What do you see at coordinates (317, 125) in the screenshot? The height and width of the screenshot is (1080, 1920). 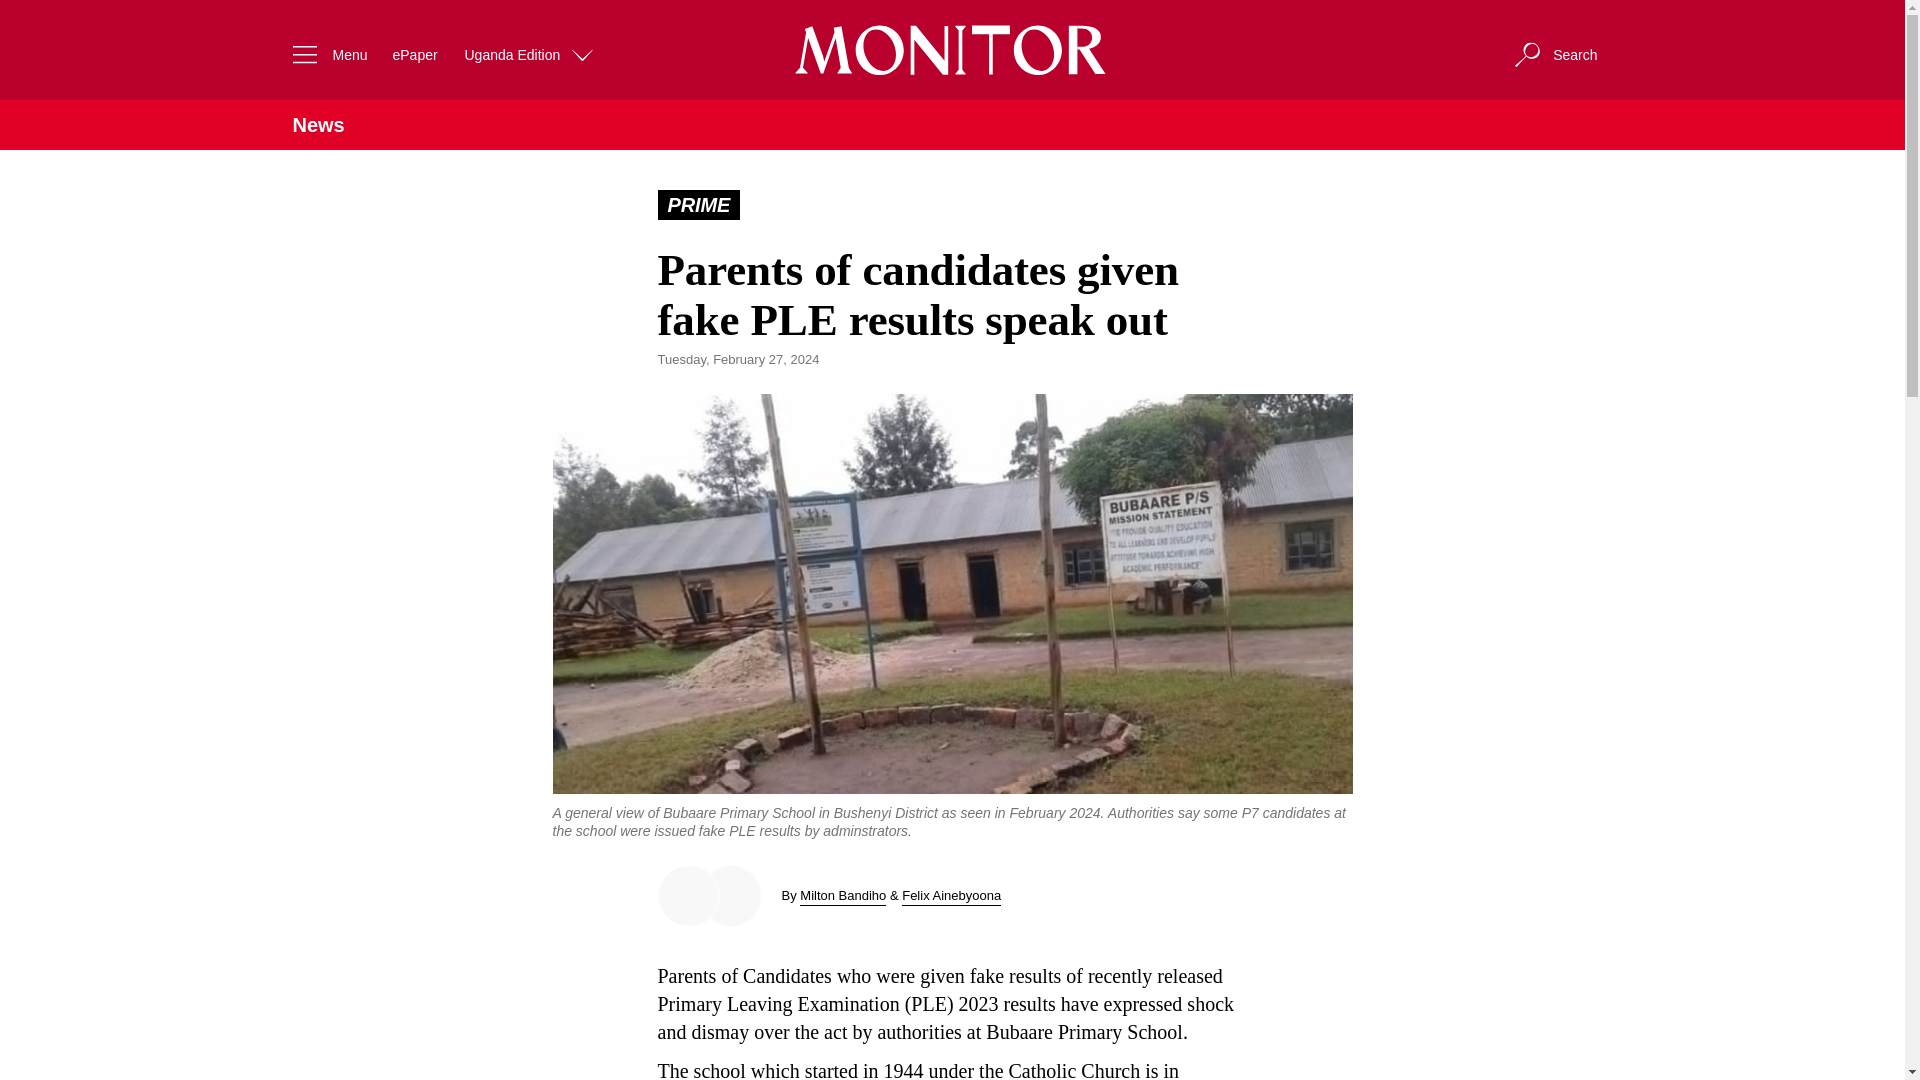 I see `News` at bounding box center [317, 125].